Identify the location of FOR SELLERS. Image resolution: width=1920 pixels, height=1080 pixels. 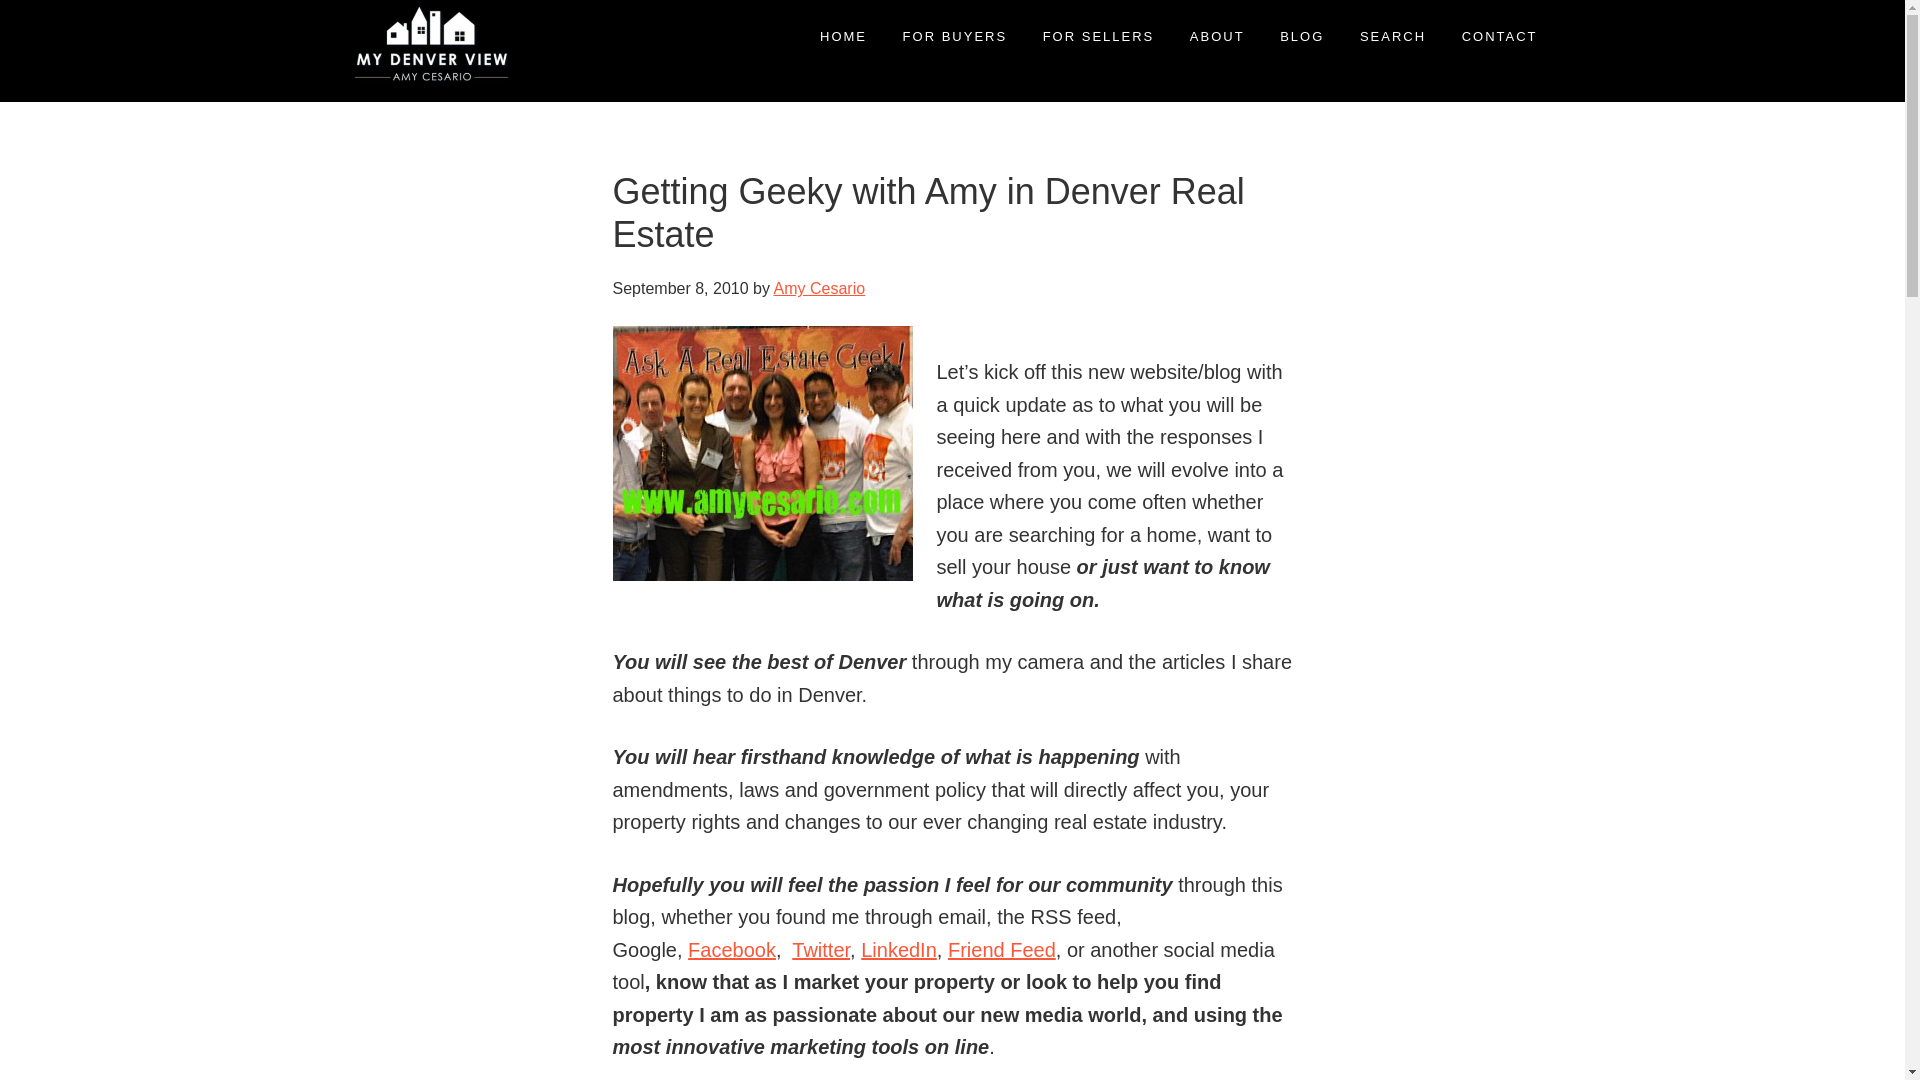
(1098, 36).